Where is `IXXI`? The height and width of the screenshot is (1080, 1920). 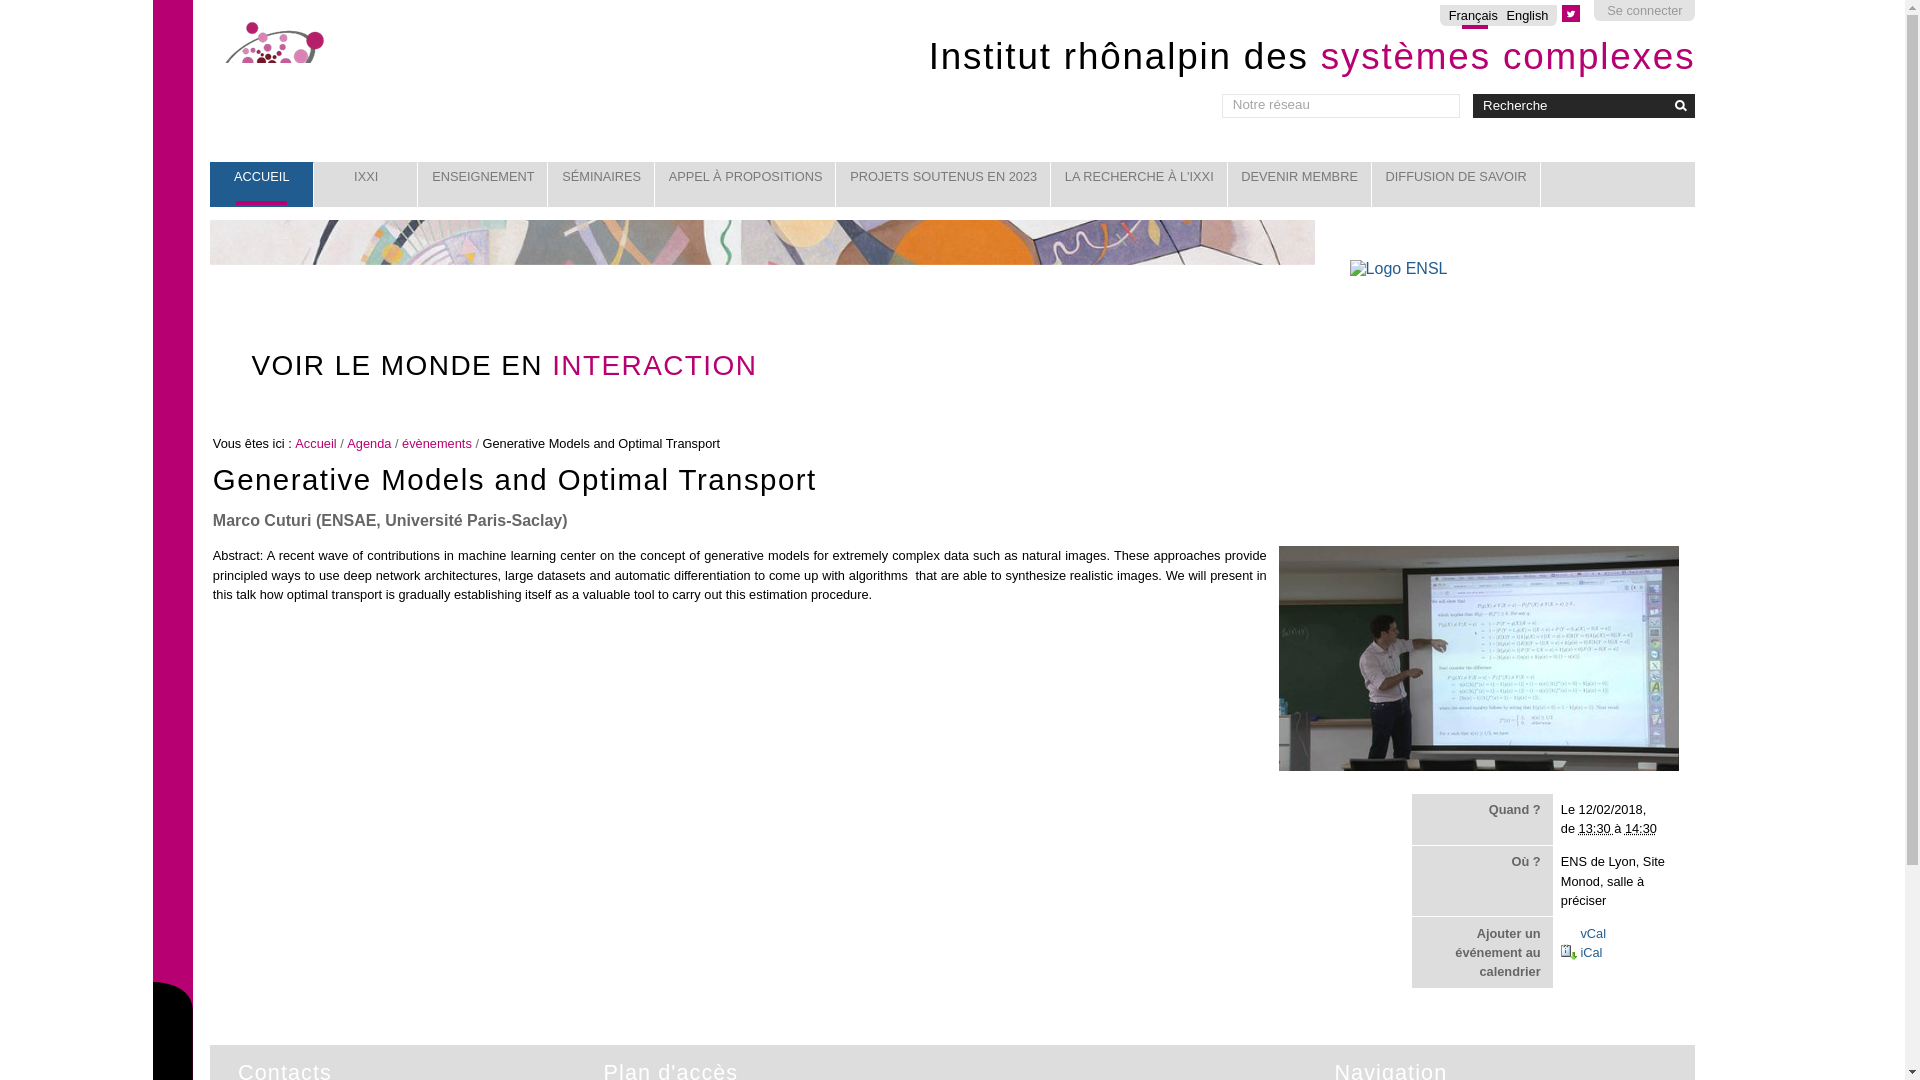 IXXI is located at coordinates (366, 184).